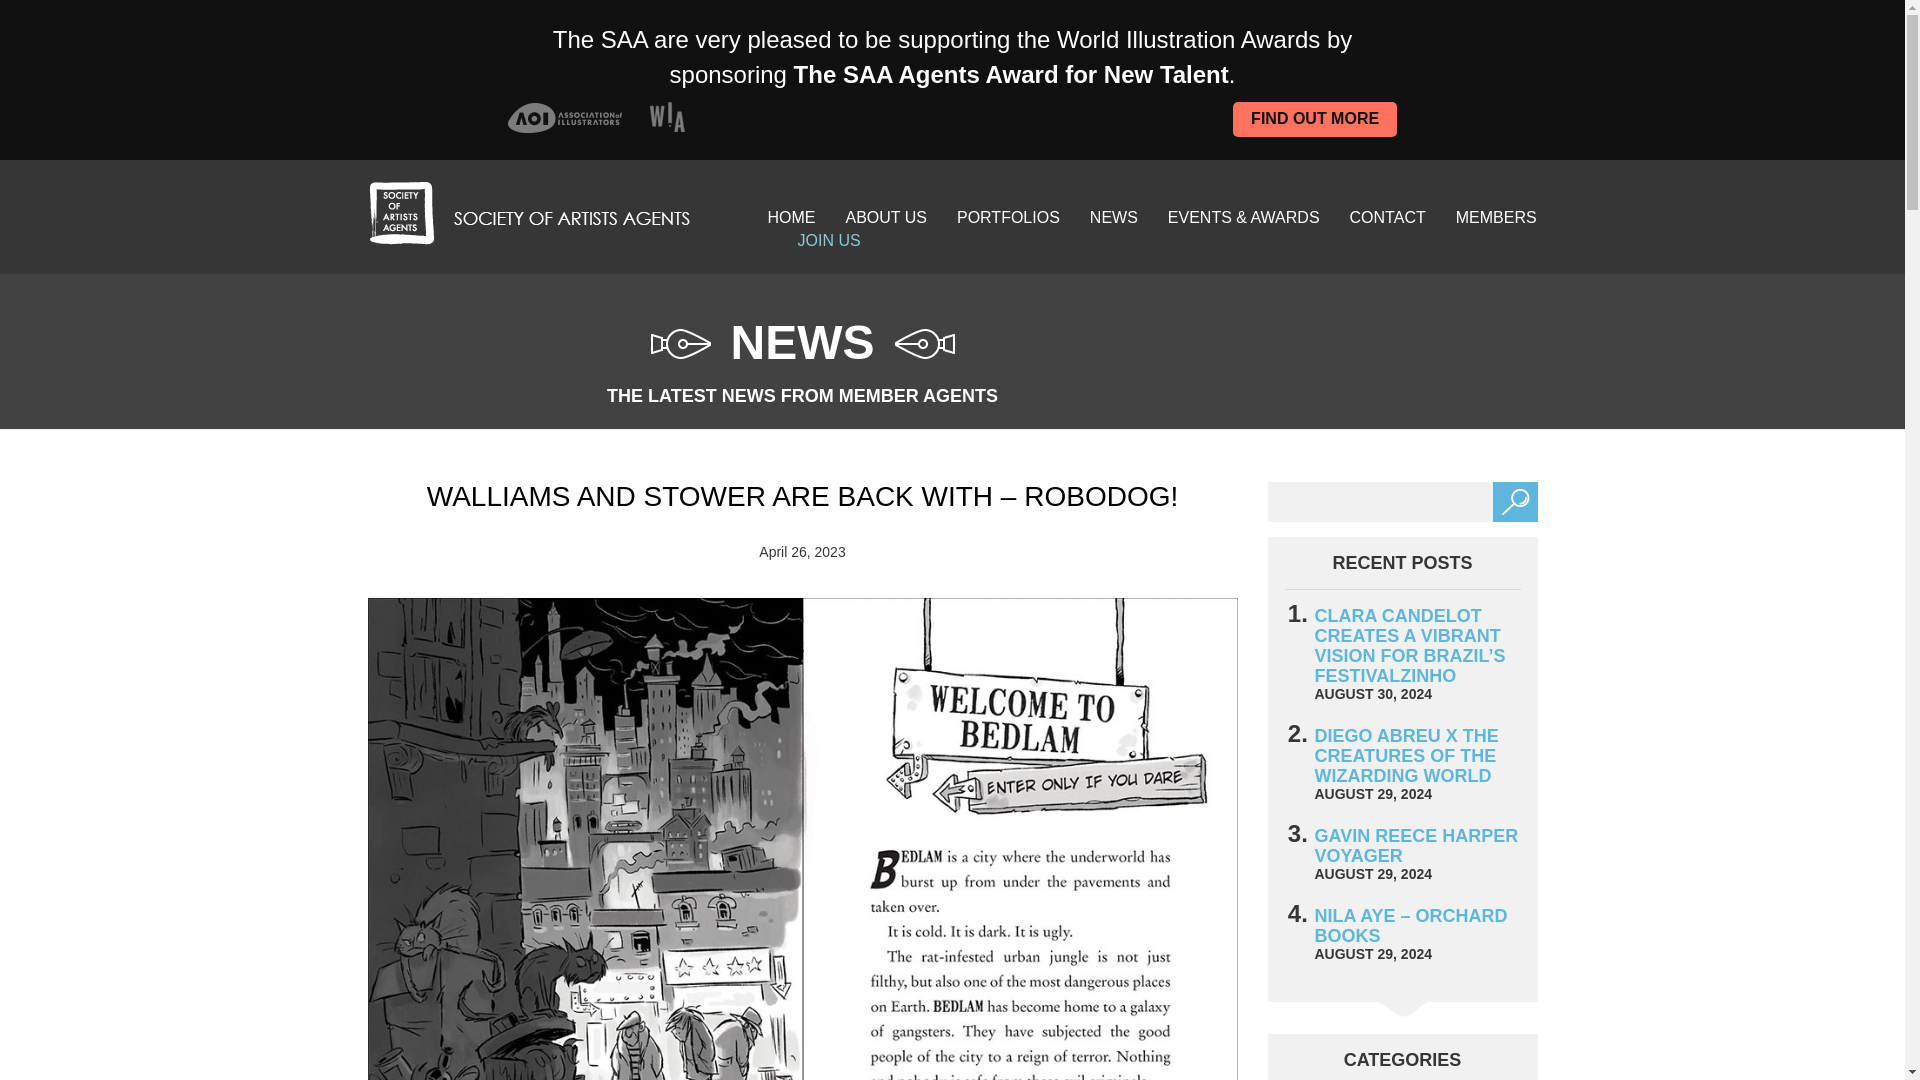 Image resolution: width=1920 pixels, height=1080 pixels. Describe the element at coordinates (1496, 217) in the screenshot. I see `MEMBERS` at that location.